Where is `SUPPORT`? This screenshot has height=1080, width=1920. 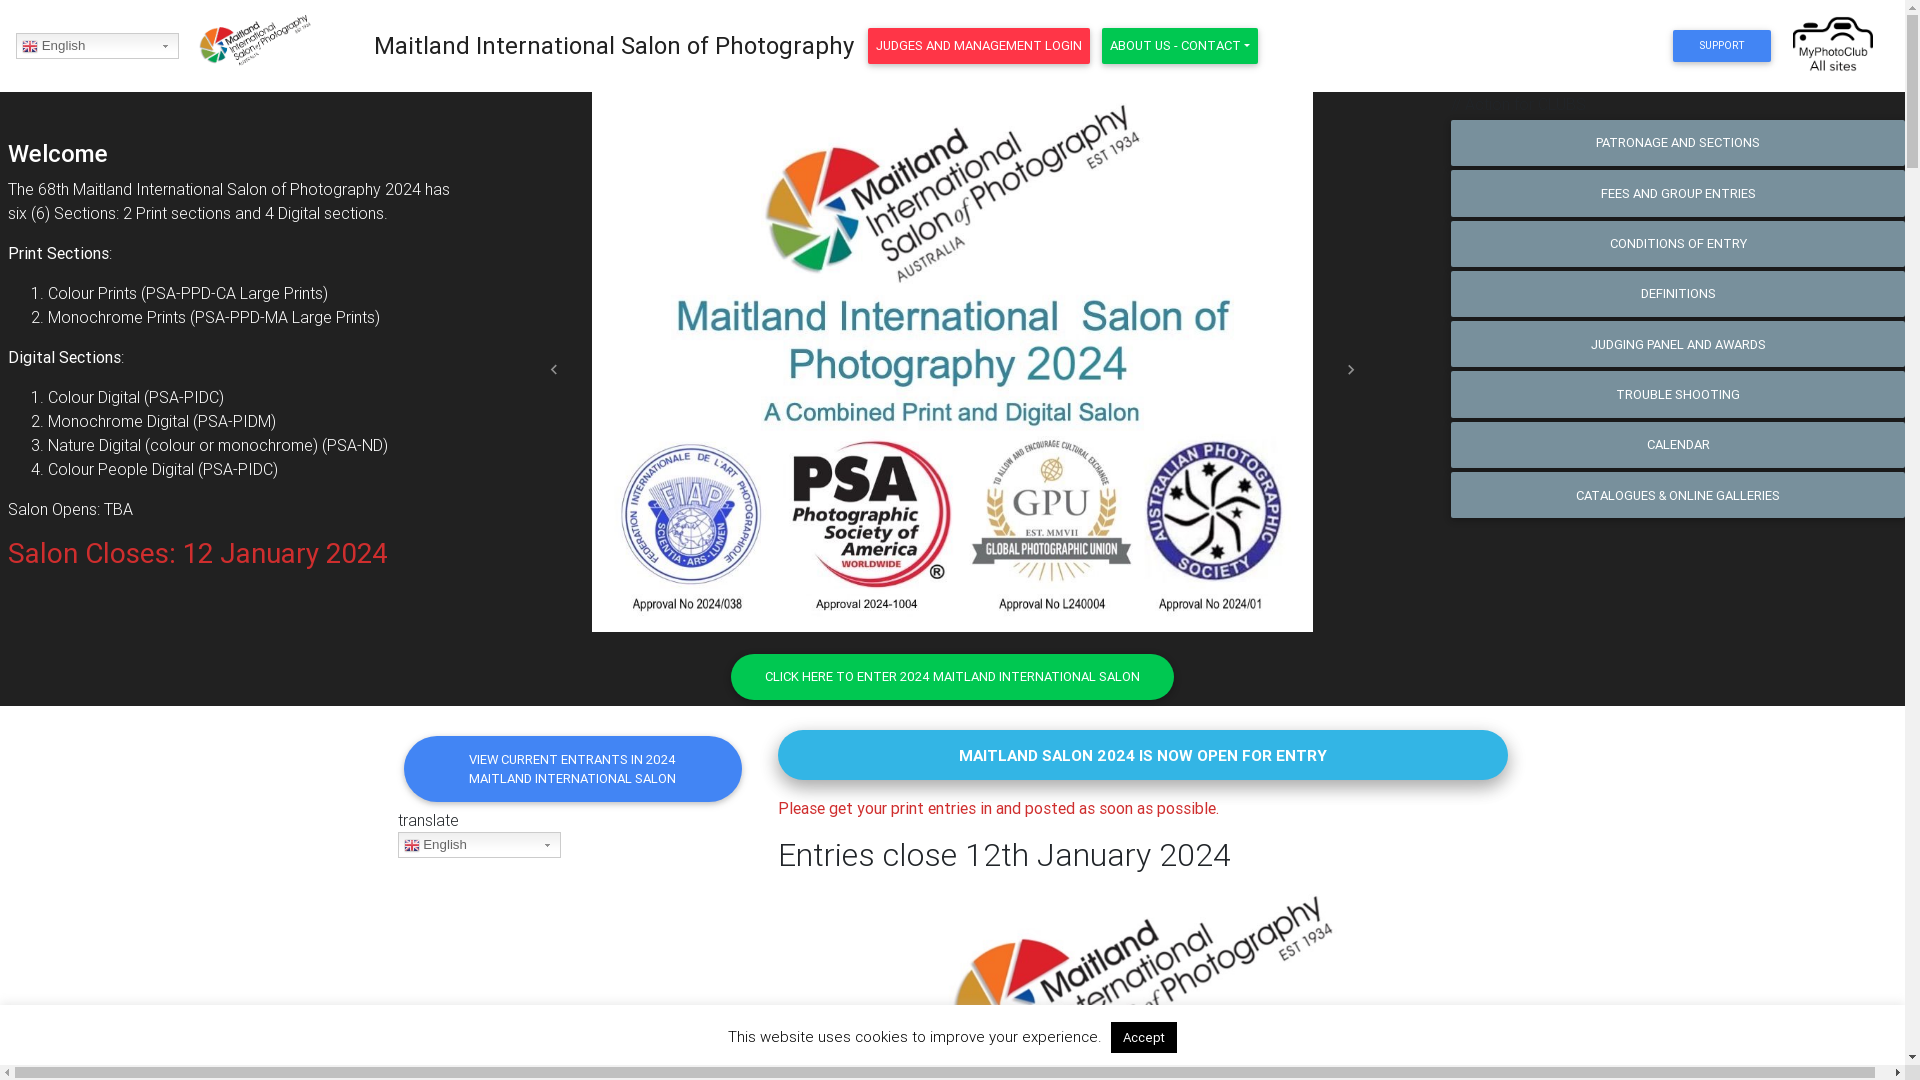
SUPPORT is located at coordinates (1722, 46).